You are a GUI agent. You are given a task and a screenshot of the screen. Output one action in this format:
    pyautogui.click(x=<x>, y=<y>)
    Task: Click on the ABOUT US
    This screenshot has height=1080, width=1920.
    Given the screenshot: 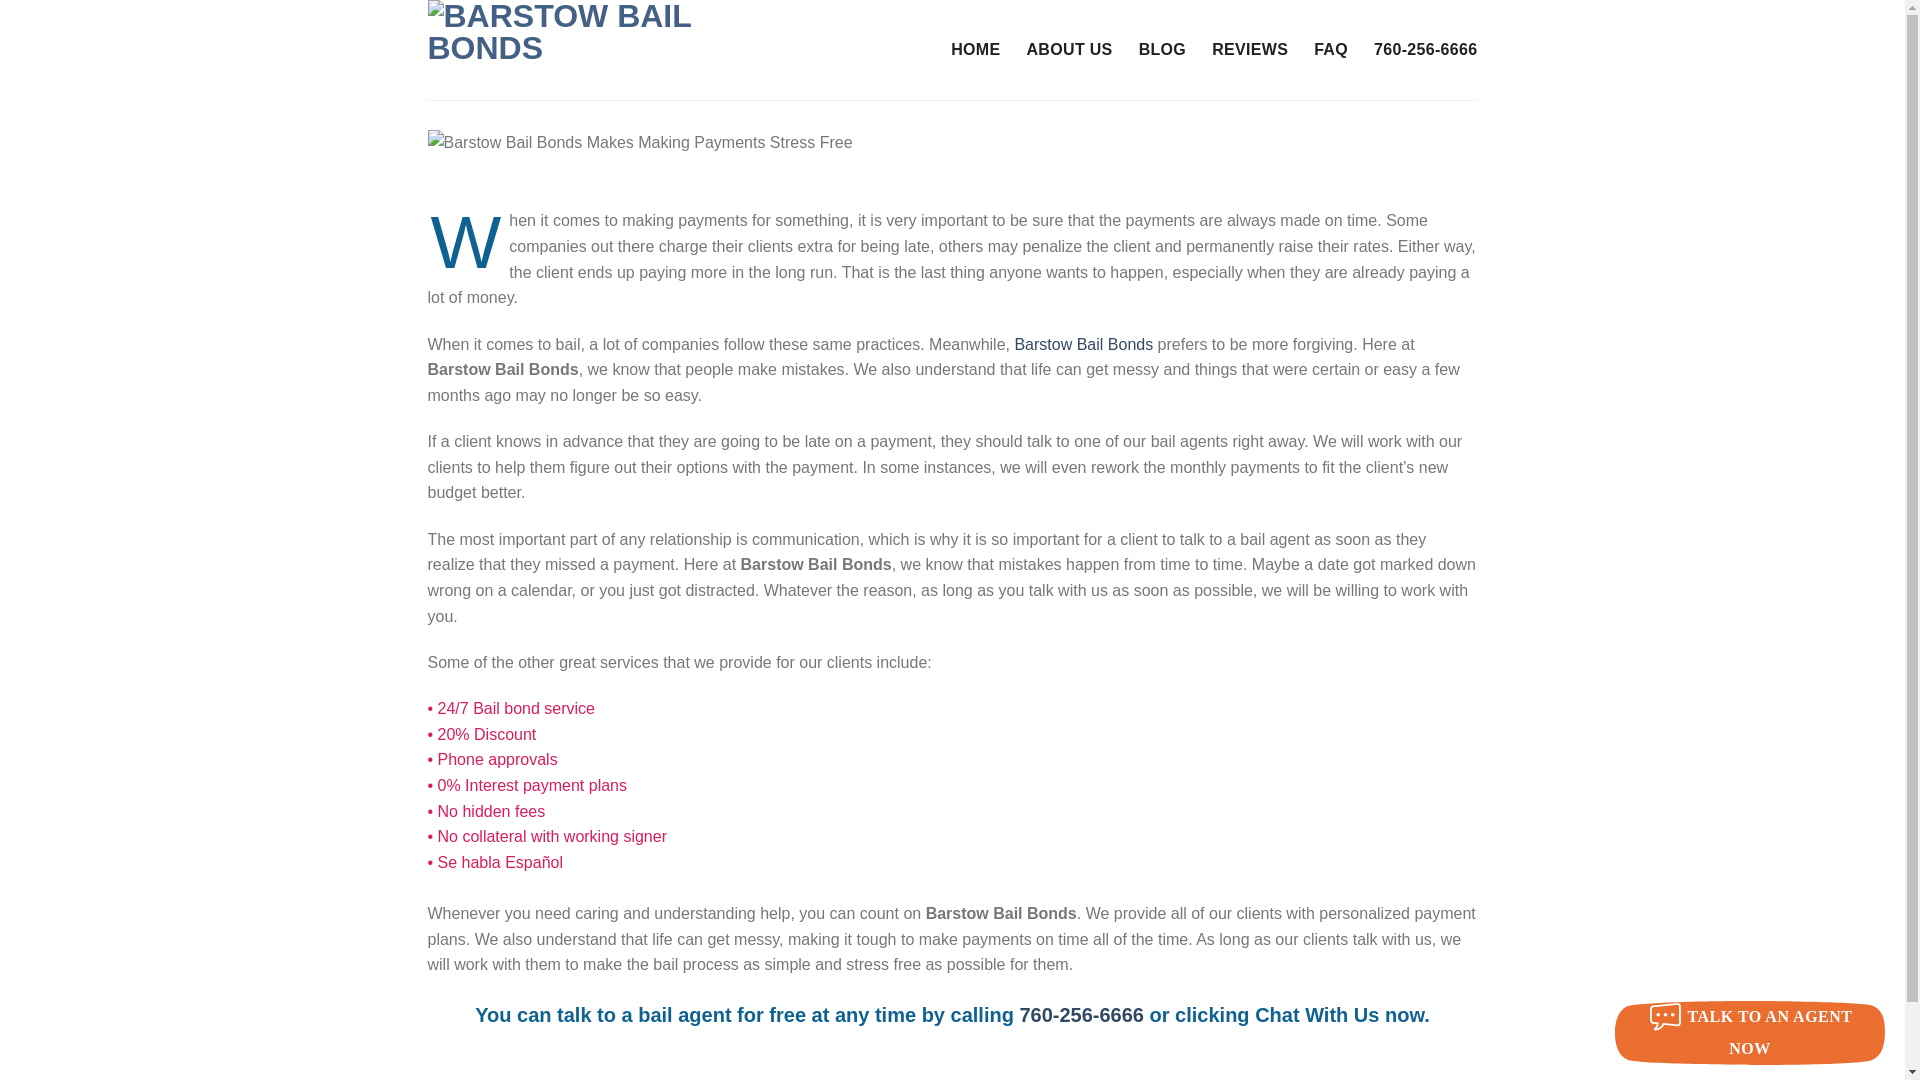 What is the action you would take?
    pyautogui.click(x=1068, y=50)
    